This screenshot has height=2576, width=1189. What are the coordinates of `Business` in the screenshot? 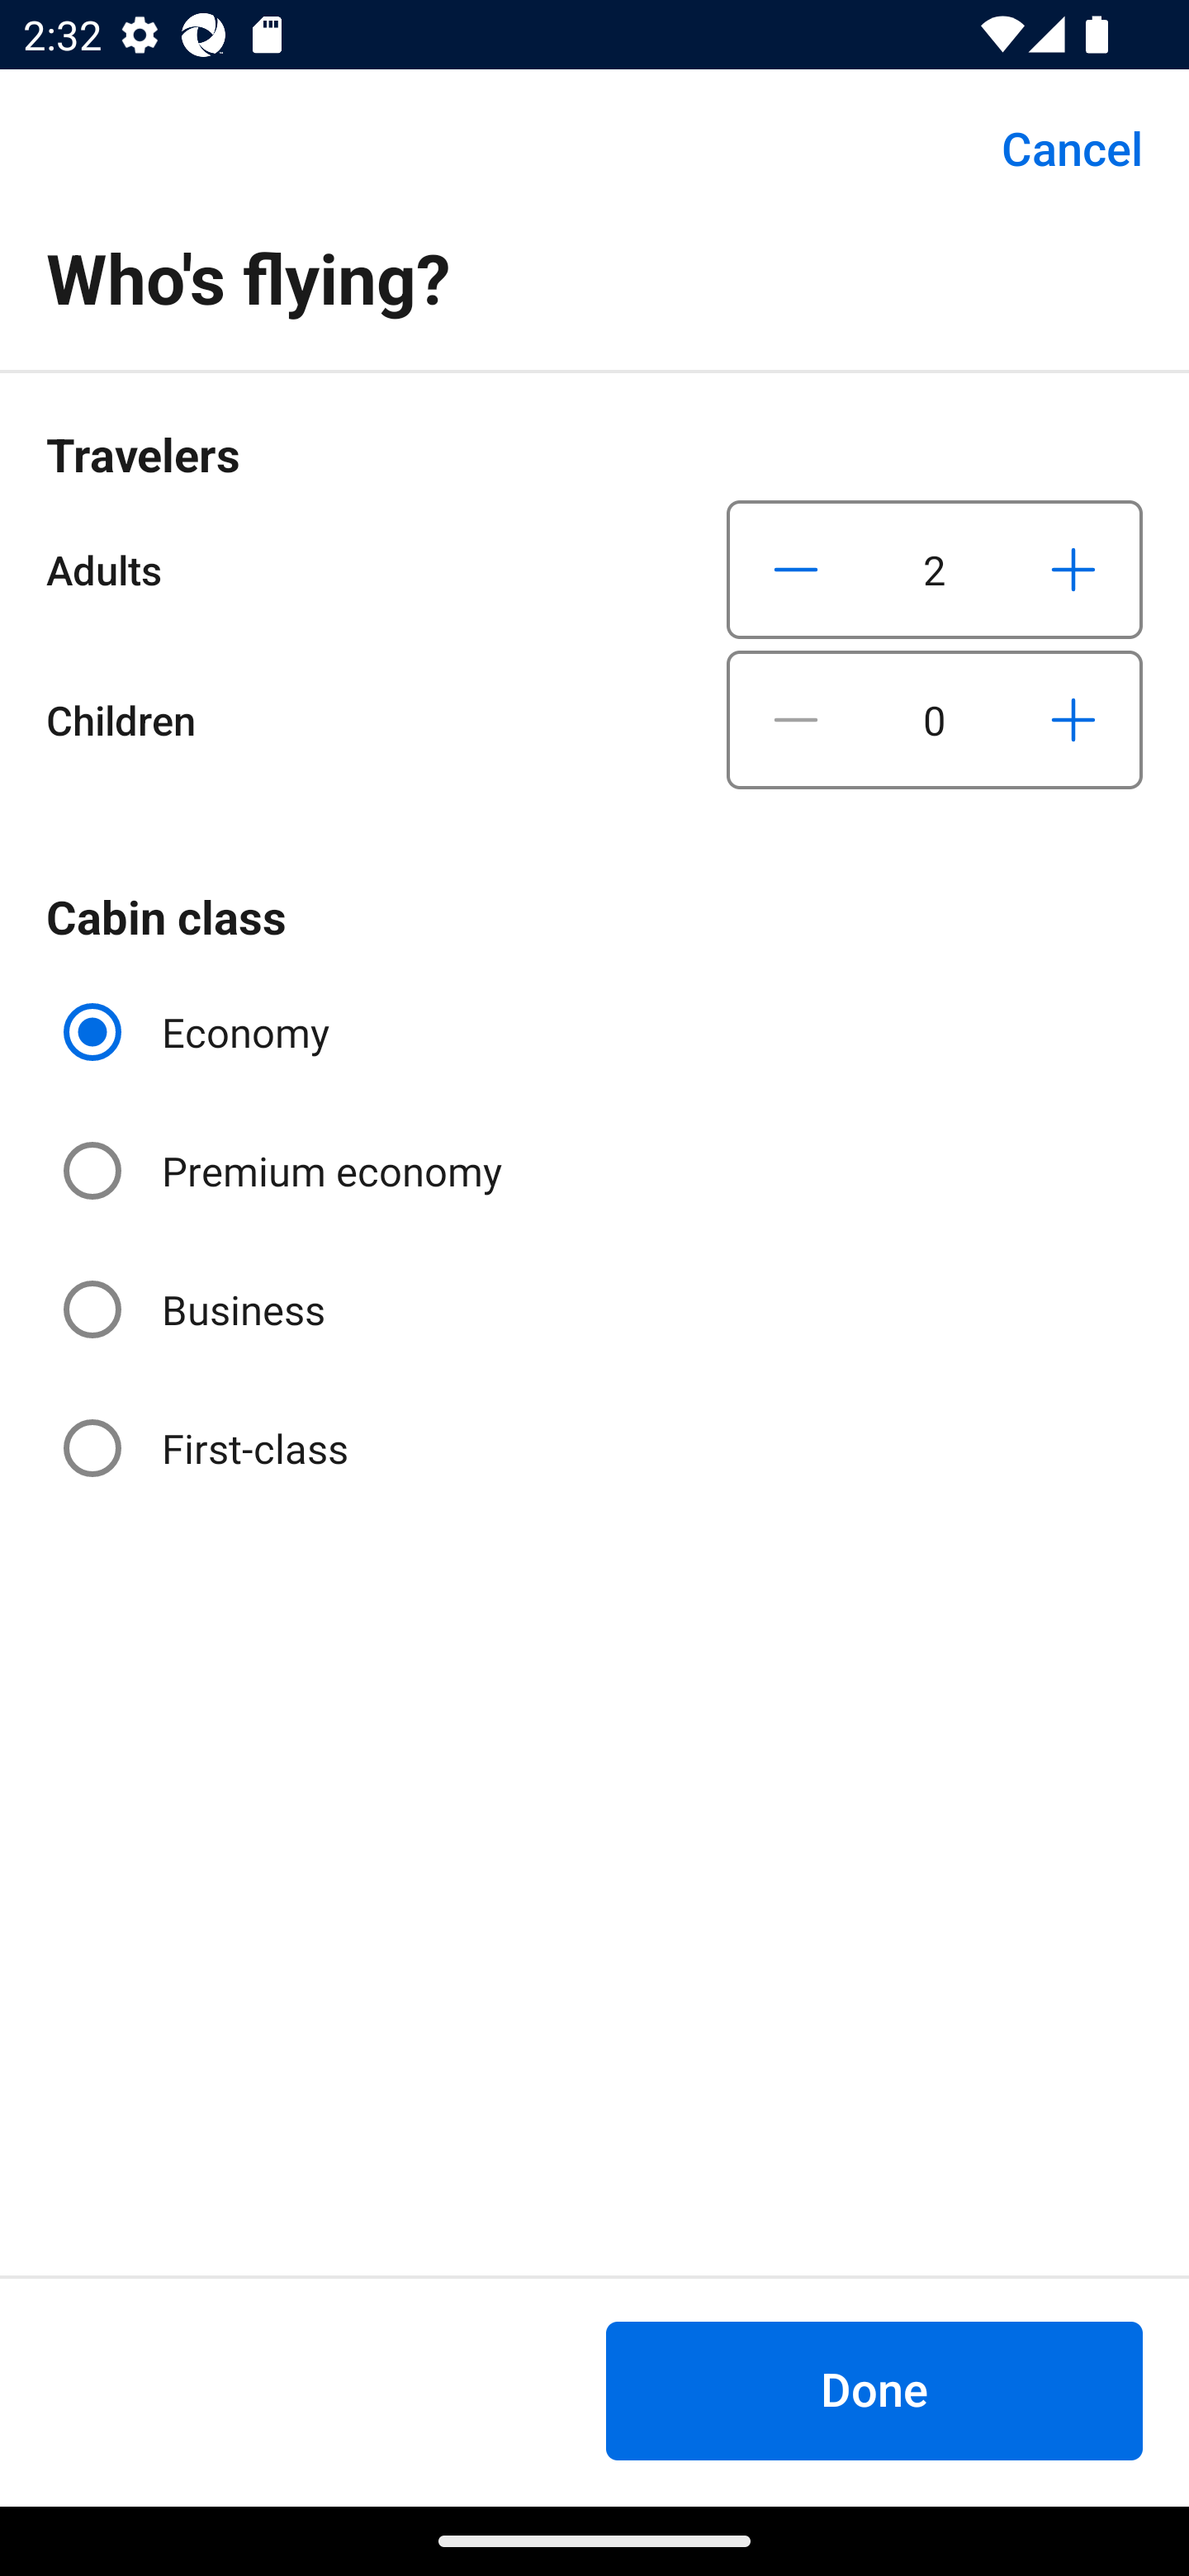 It's located at (197, 1308).